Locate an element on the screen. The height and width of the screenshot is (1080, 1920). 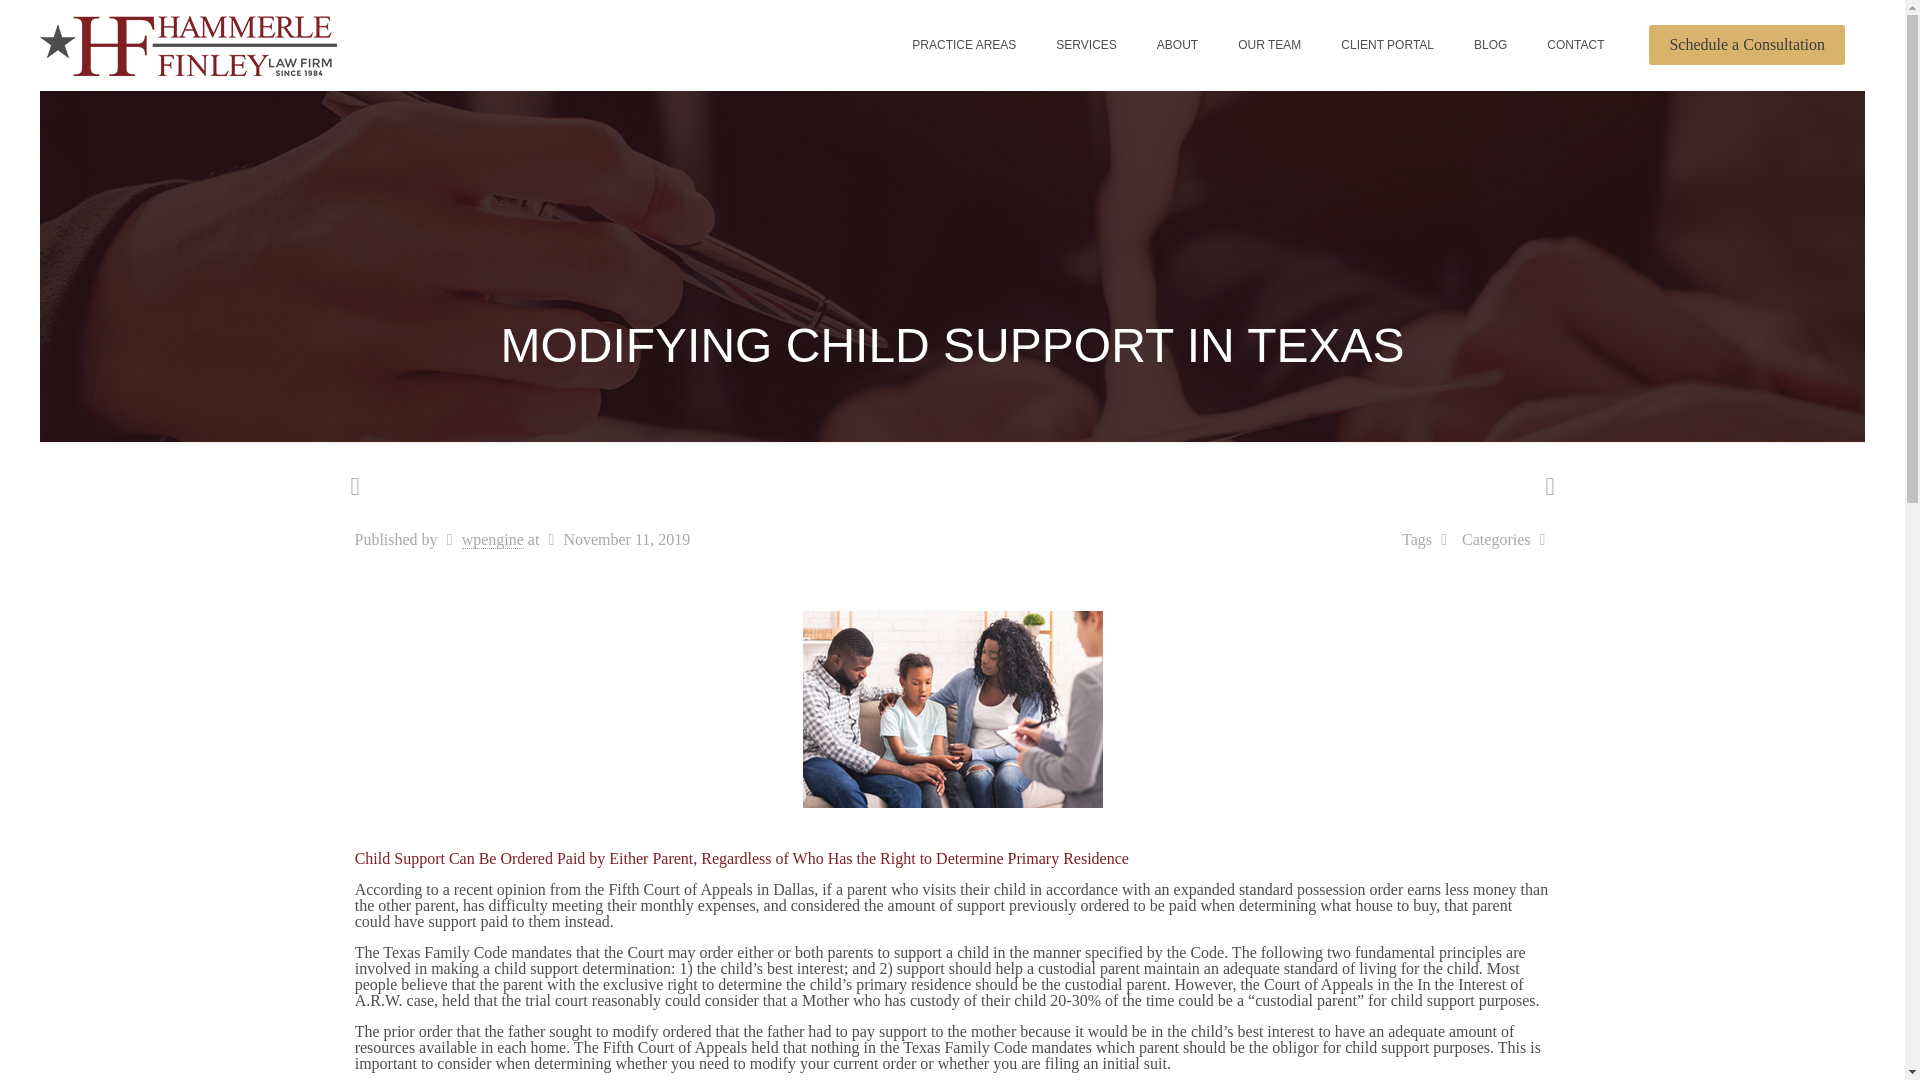
Schedule a Consultation is located at coordinates (1747, 44).